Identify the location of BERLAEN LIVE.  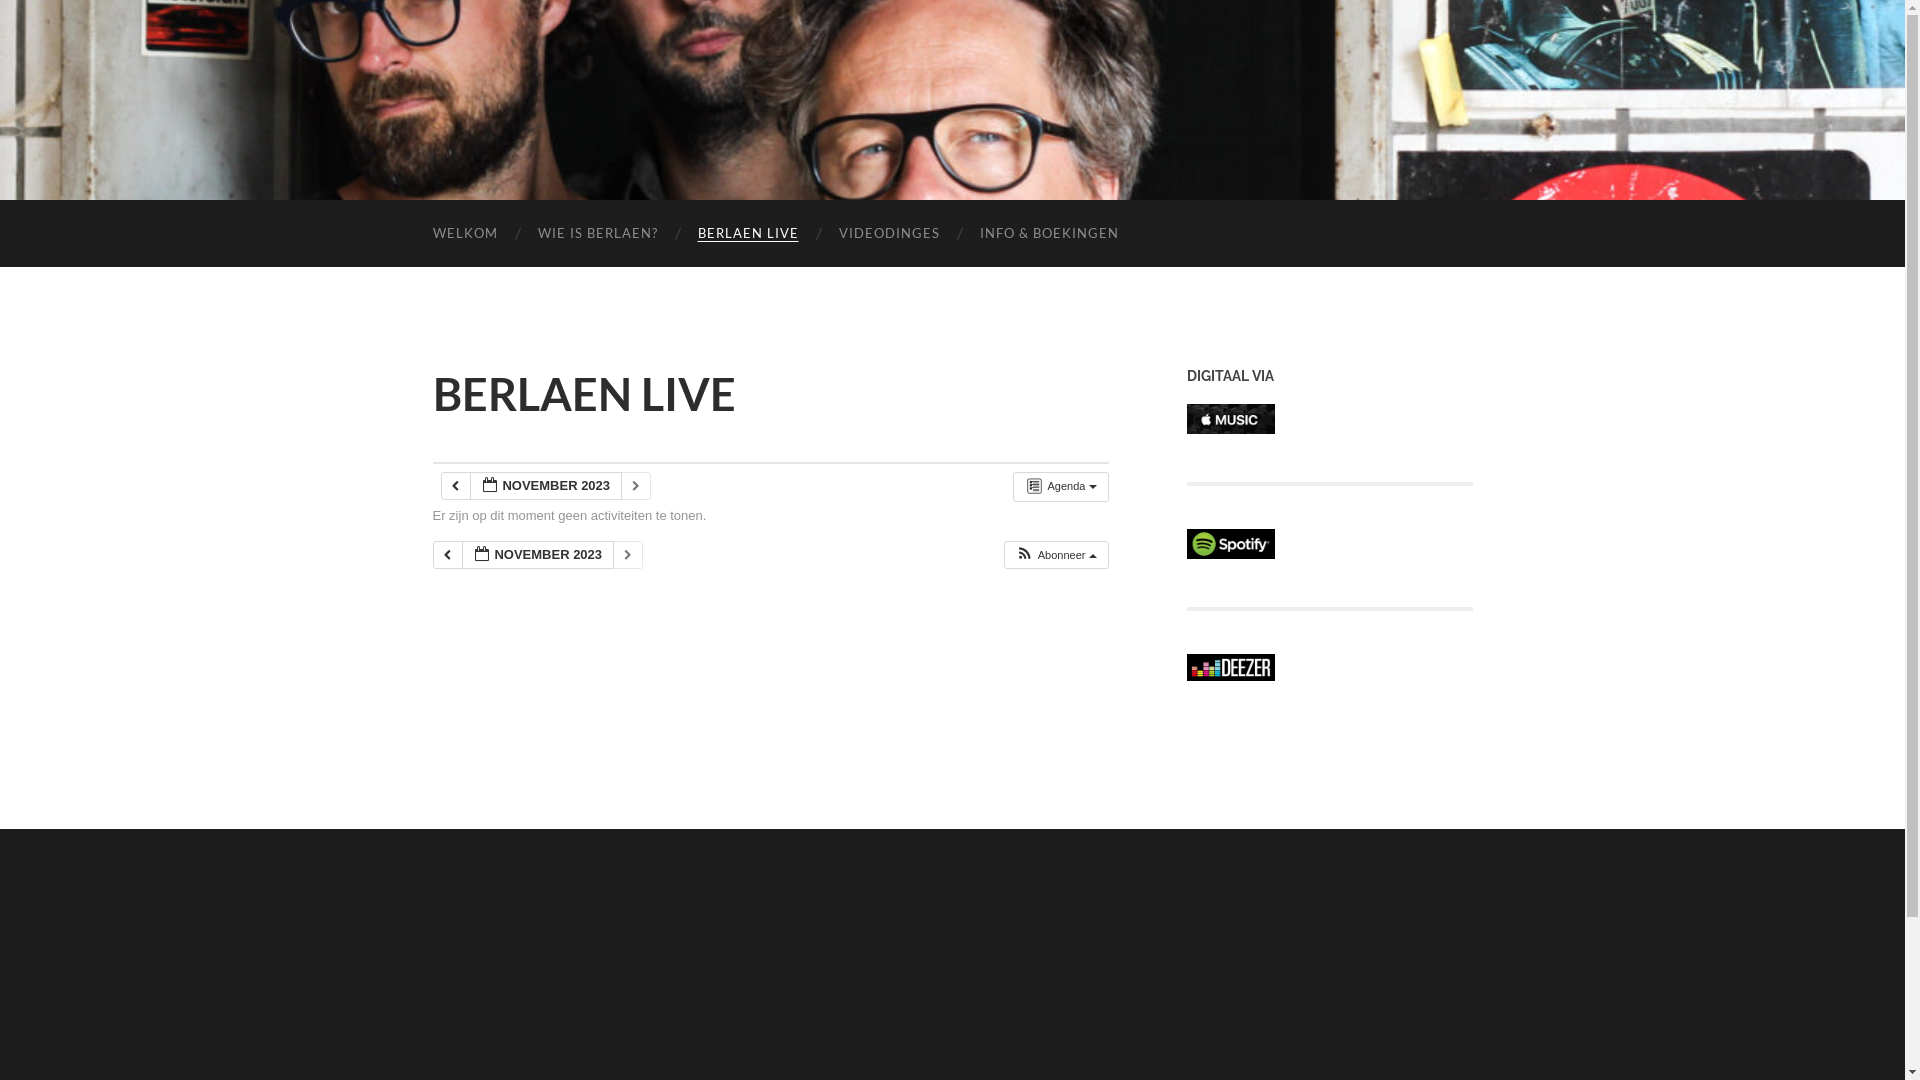
(748, 234).